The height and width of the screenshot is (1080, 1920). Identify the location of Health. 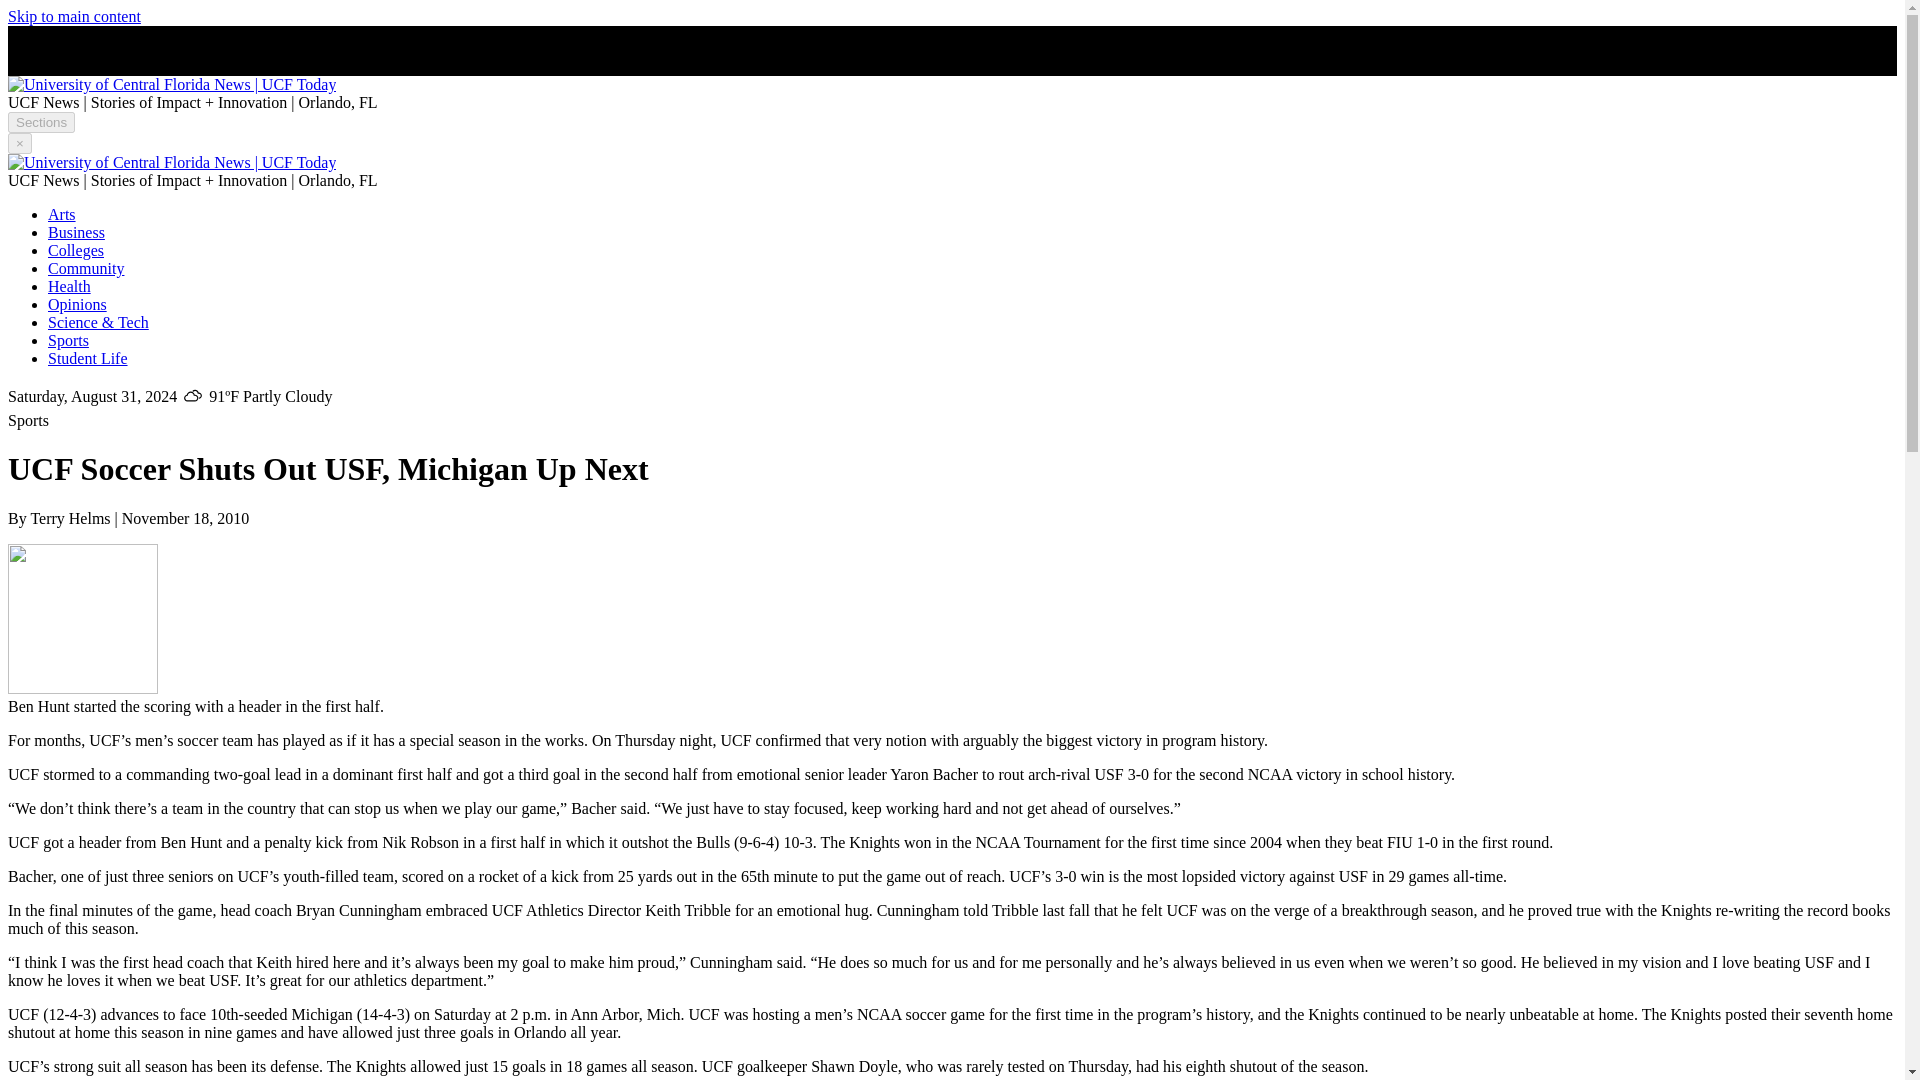
(69, 286).